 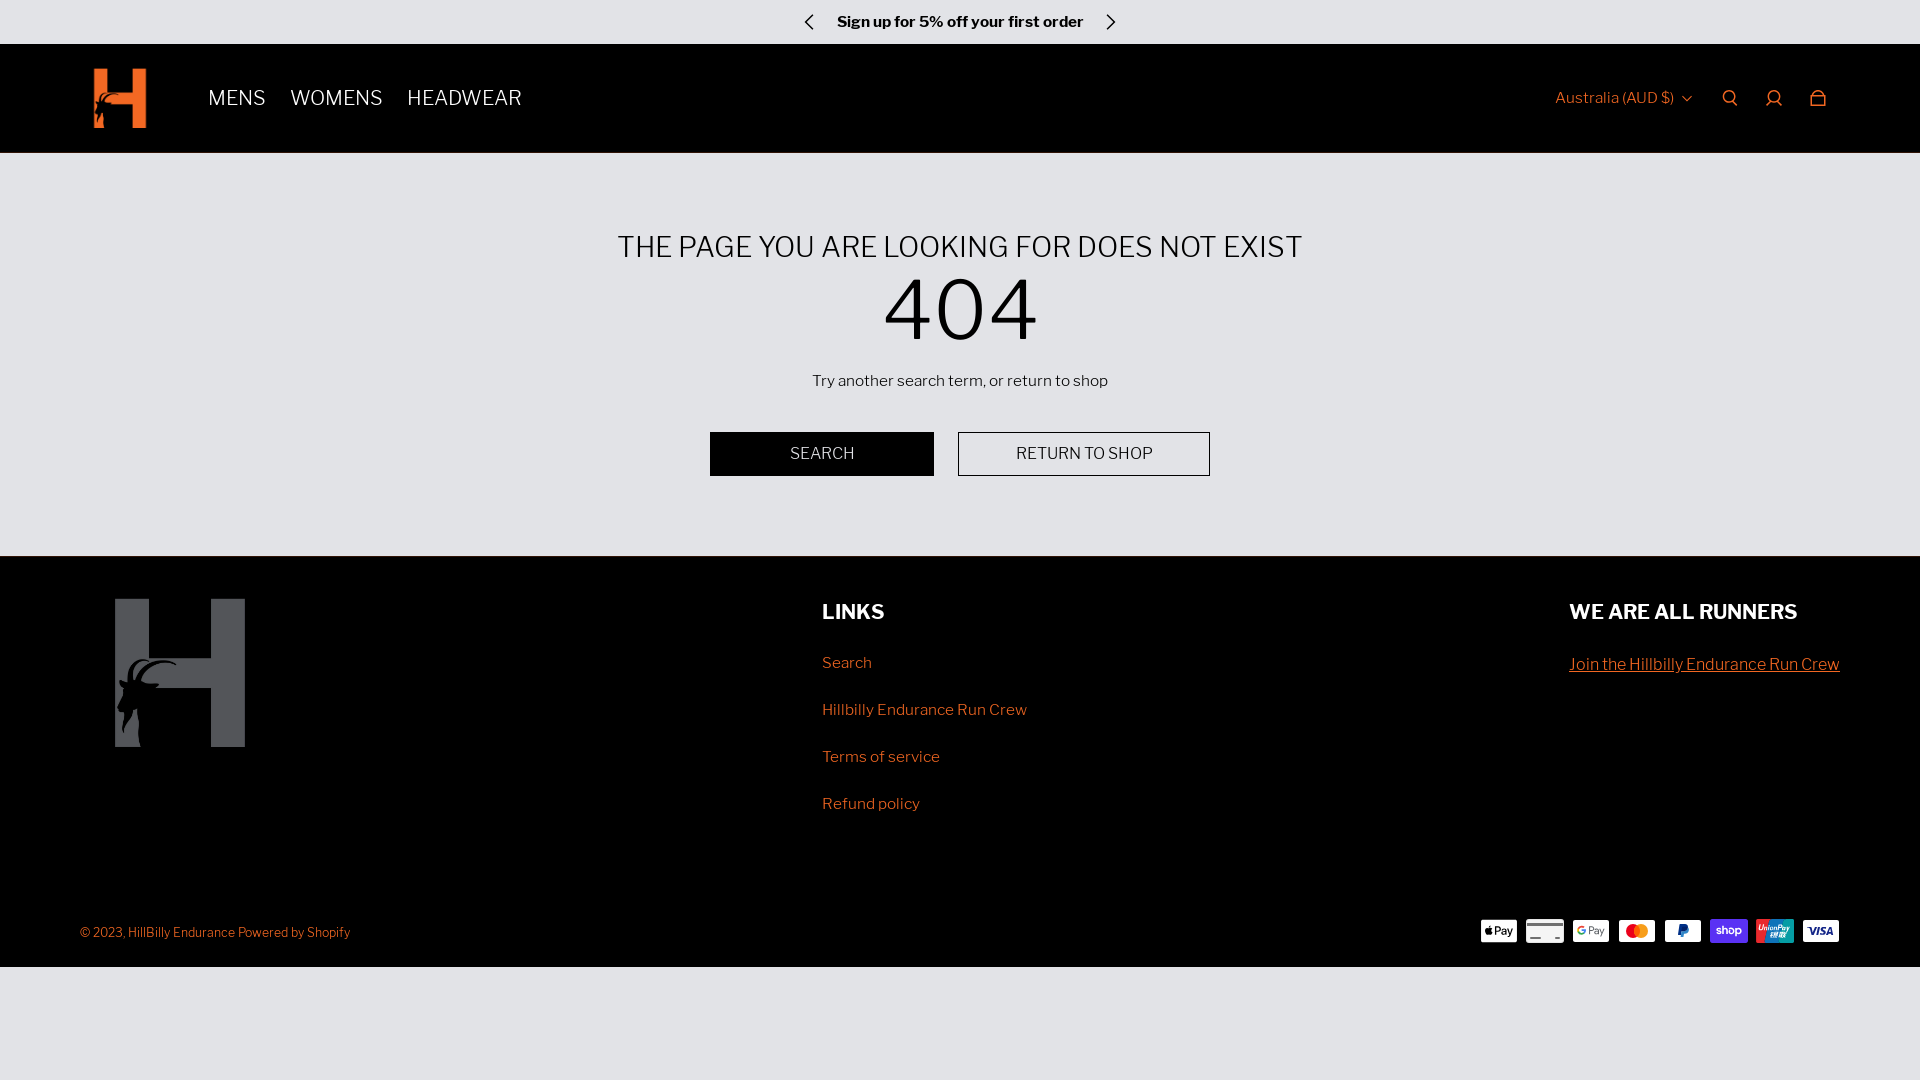 What do you see at coordinates (294, 933) in the screenshot?
I see `Powered by Shopify` at bounding box center [294, 933].